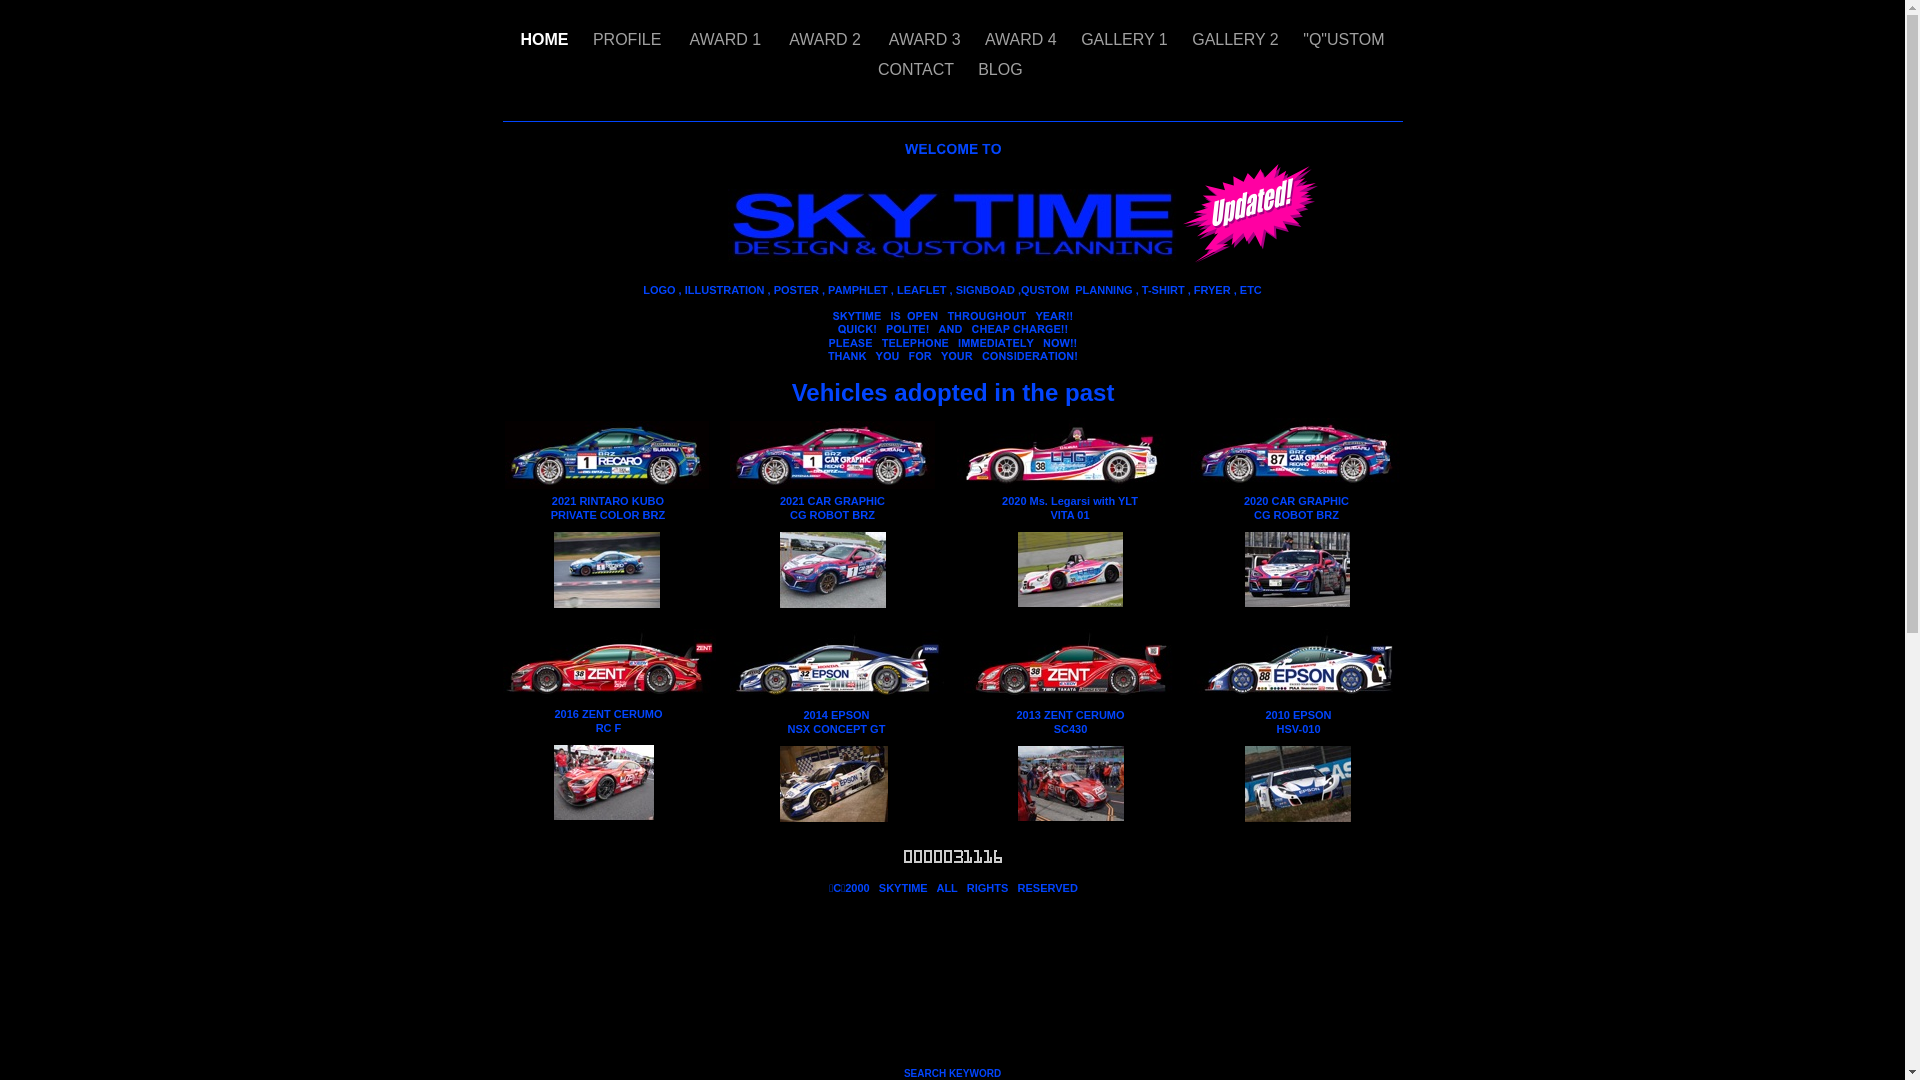 Image resolution: width=1920 pixels, height=1080 pixels. I want to click on HOME_files/2010EPSON_1.jpg, so click(1298, 698).